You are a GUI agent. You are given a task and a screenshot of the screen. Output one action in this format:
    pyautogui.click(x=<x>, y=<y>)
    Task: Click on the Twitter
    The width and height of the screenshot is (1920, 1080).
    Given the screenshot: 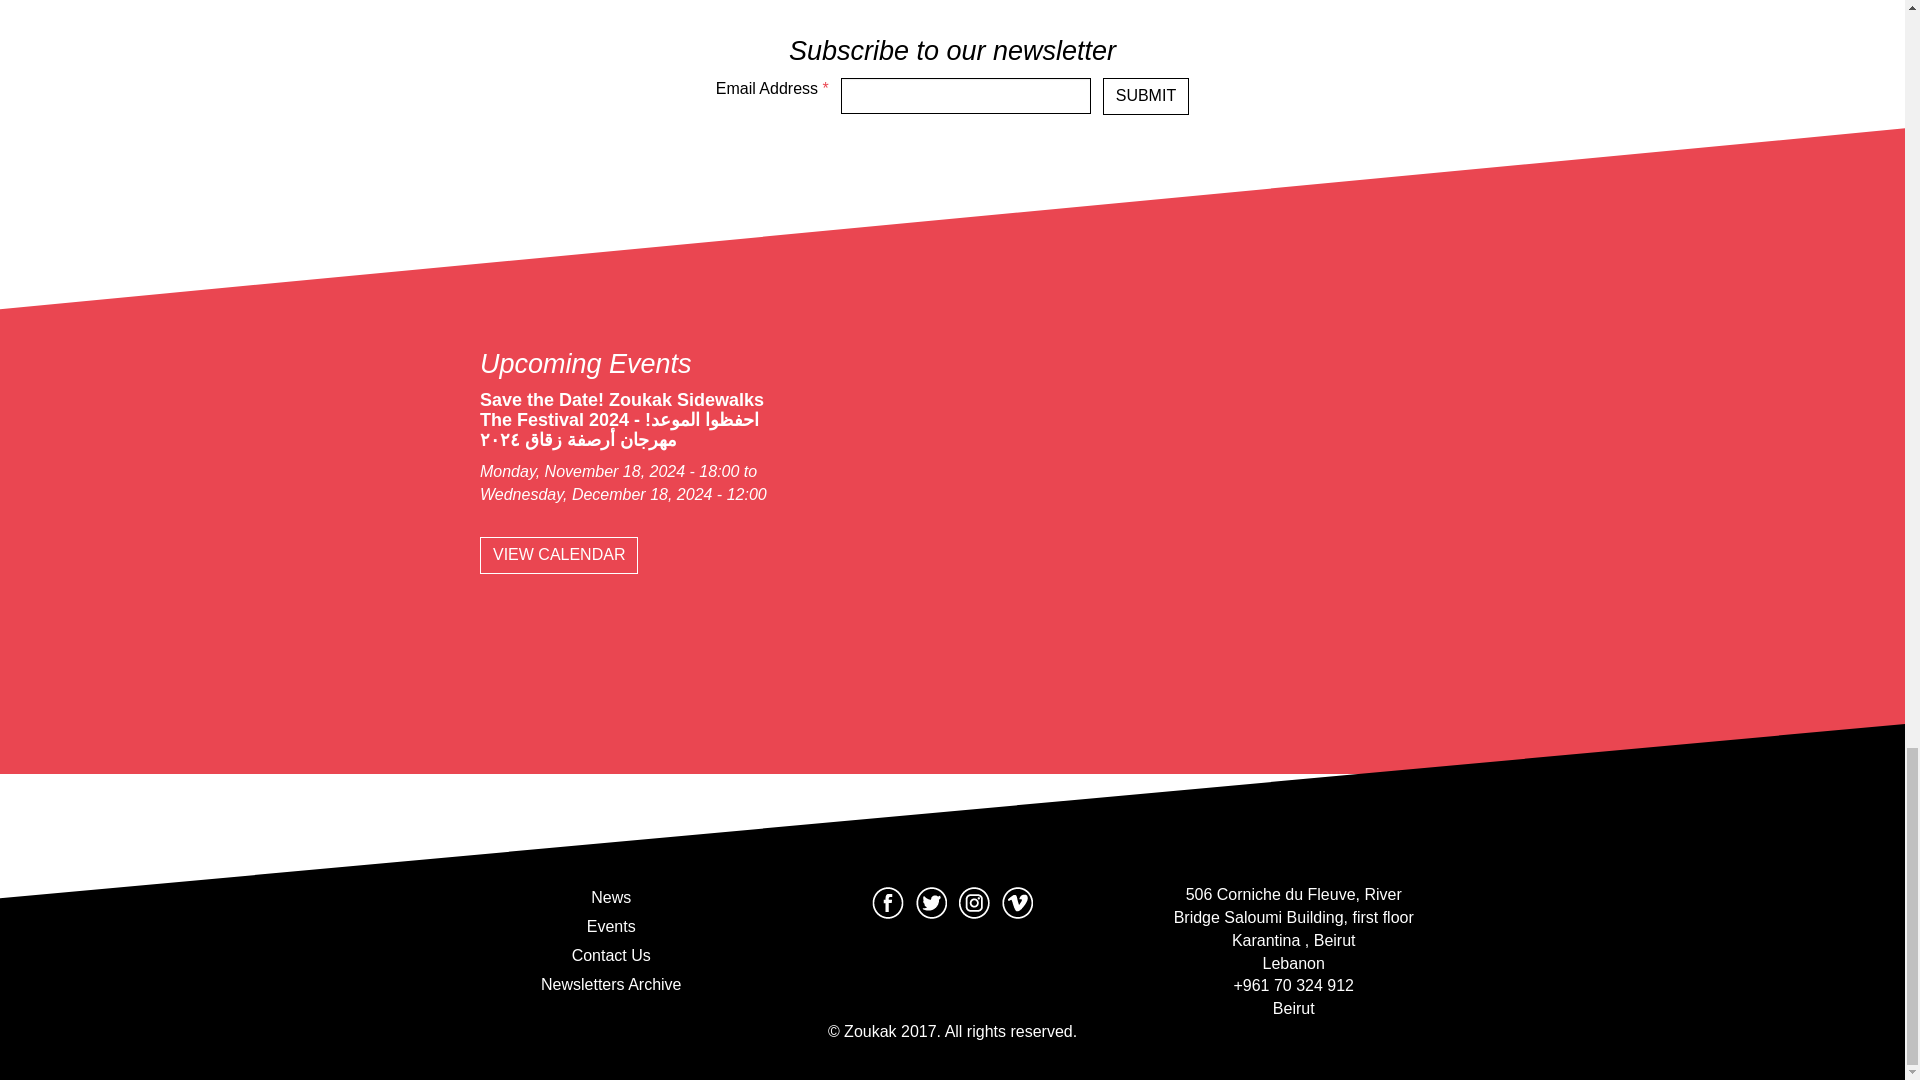 What is the action you would take?
    pyautogui.click(x=930, y=902)
    